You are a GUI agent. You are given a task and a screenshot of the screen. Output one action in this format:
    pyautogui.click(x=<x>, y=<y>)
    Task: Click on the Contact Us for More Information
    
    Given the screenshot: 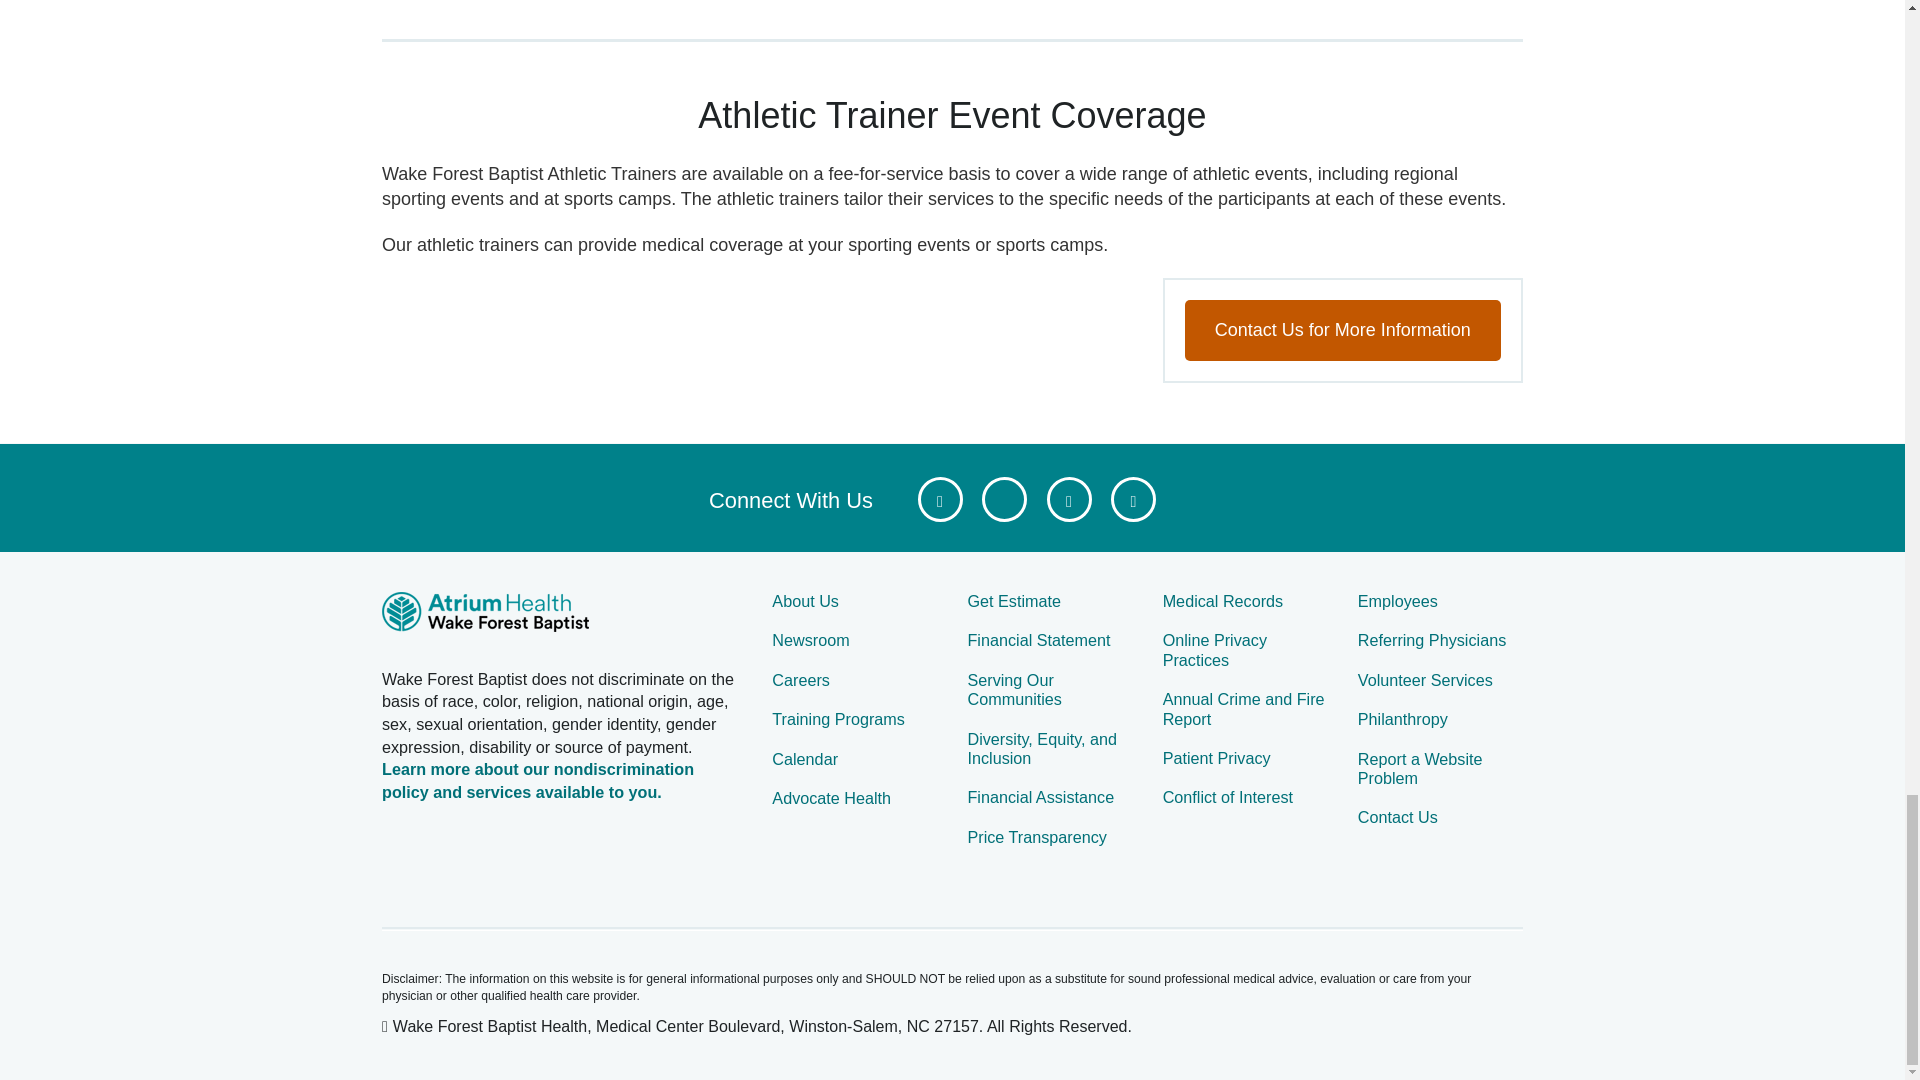 What is the action you would take?
    pyautogui.click(x=1342, y=330)
    